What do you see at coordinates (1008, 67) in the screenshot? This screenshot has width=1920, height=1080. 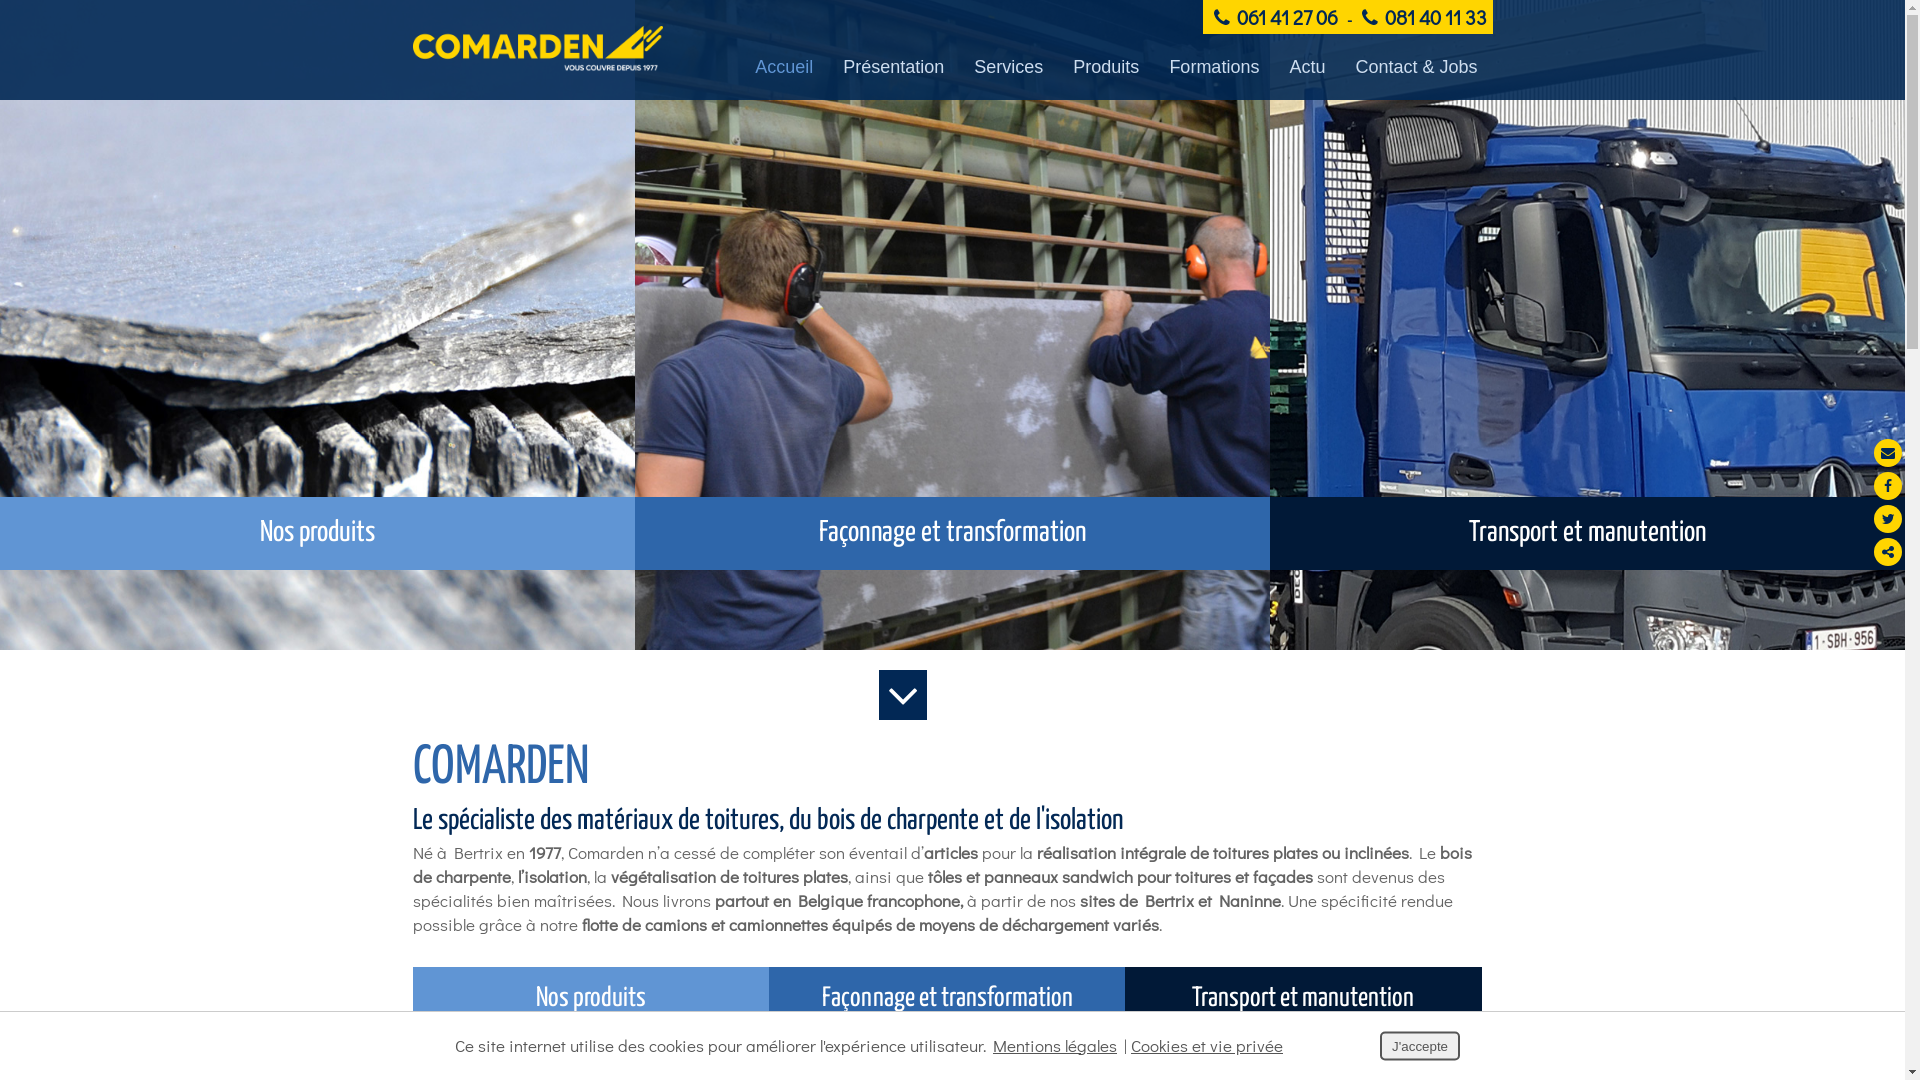 I see `Services` at bounding box center [1008, 67].